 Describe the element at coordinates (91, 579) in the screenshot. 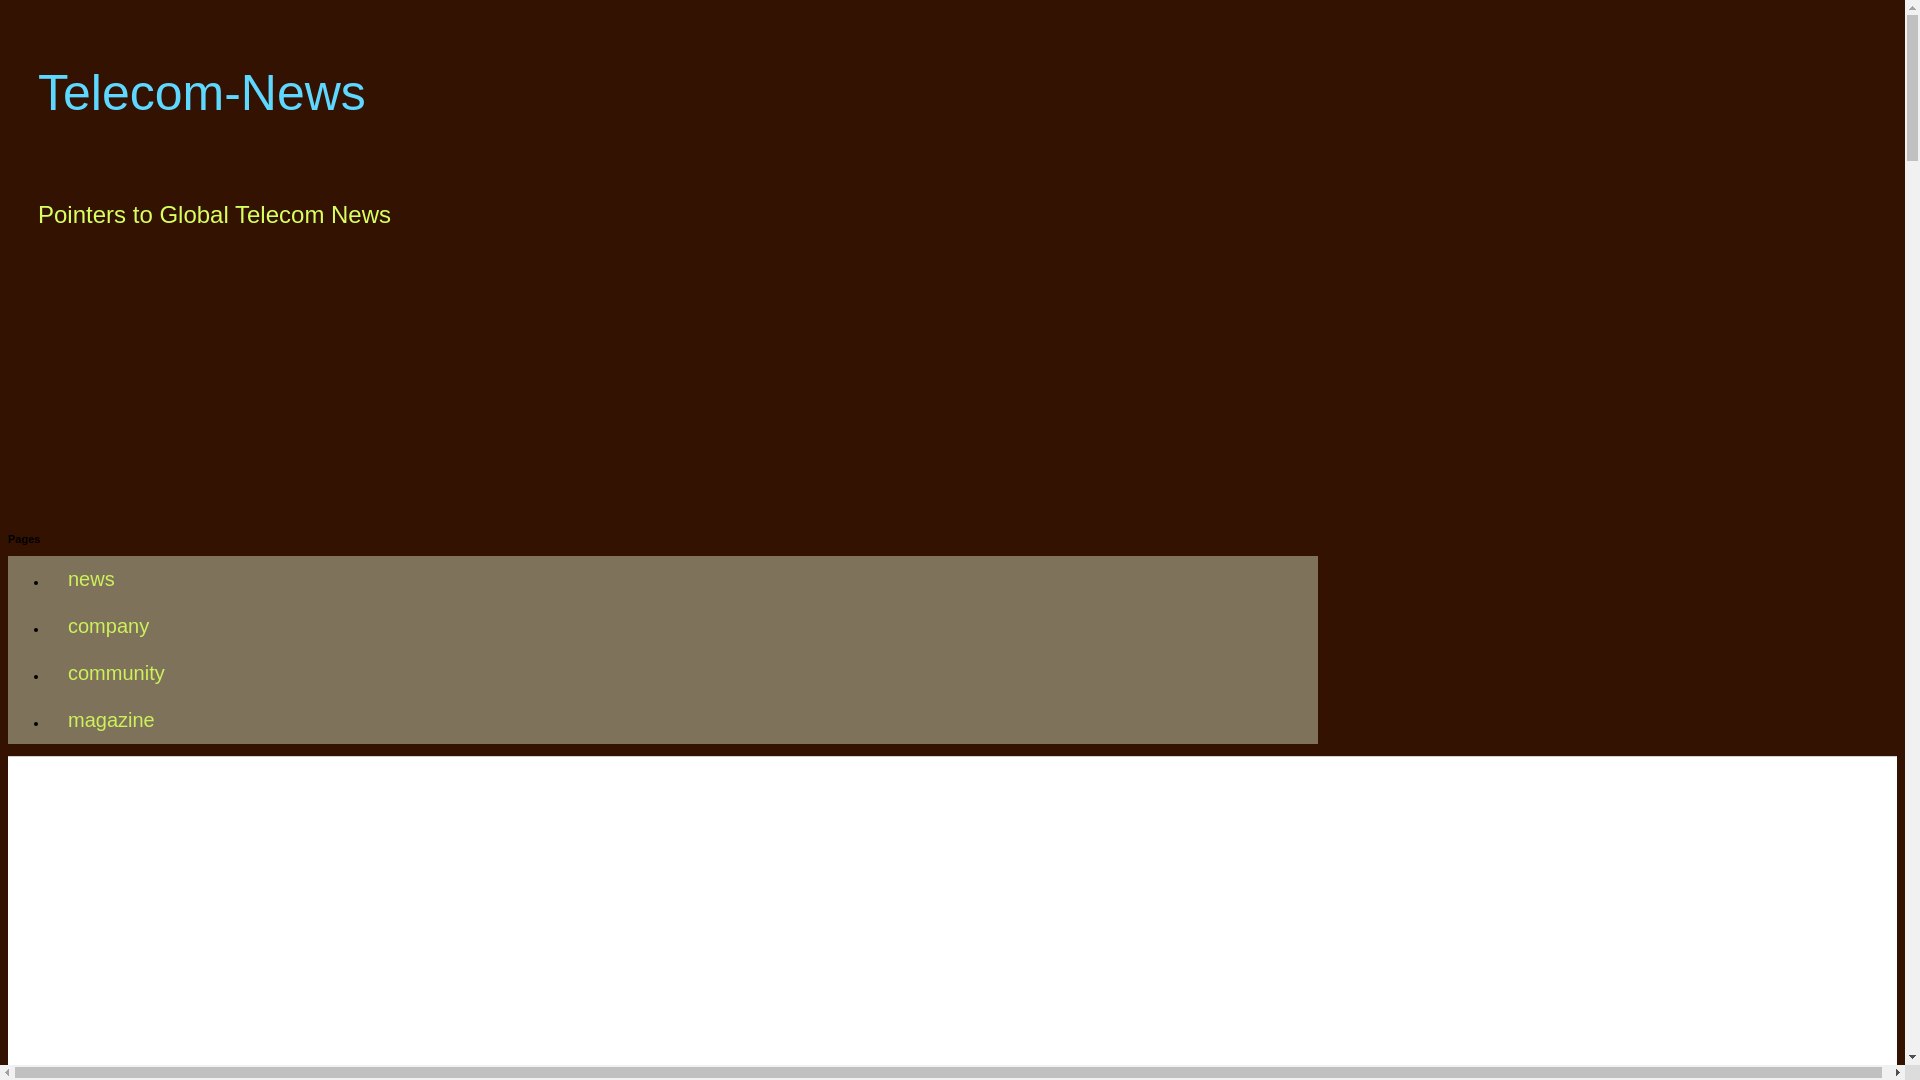

I see `news` at that location.